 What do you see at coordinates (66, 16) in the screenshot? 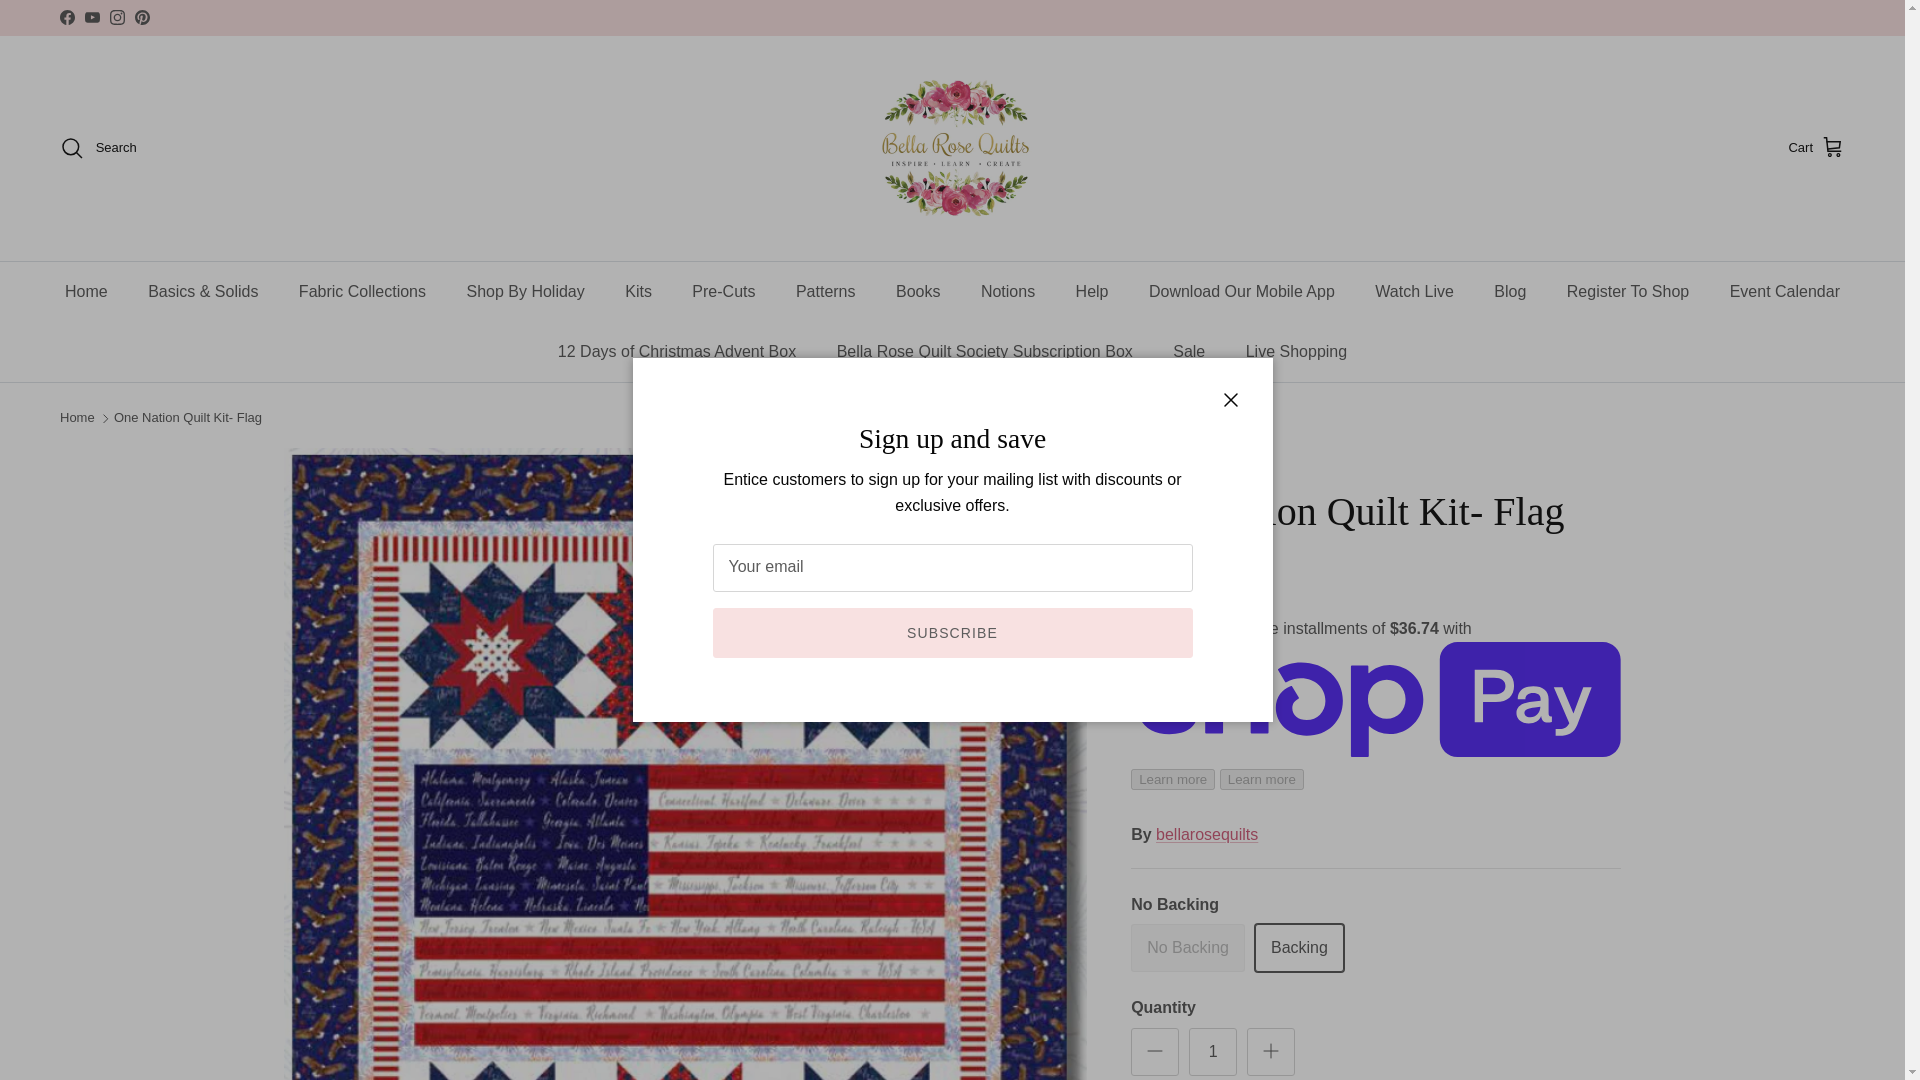
I see `Facebook` at bounding box center [66, 16].